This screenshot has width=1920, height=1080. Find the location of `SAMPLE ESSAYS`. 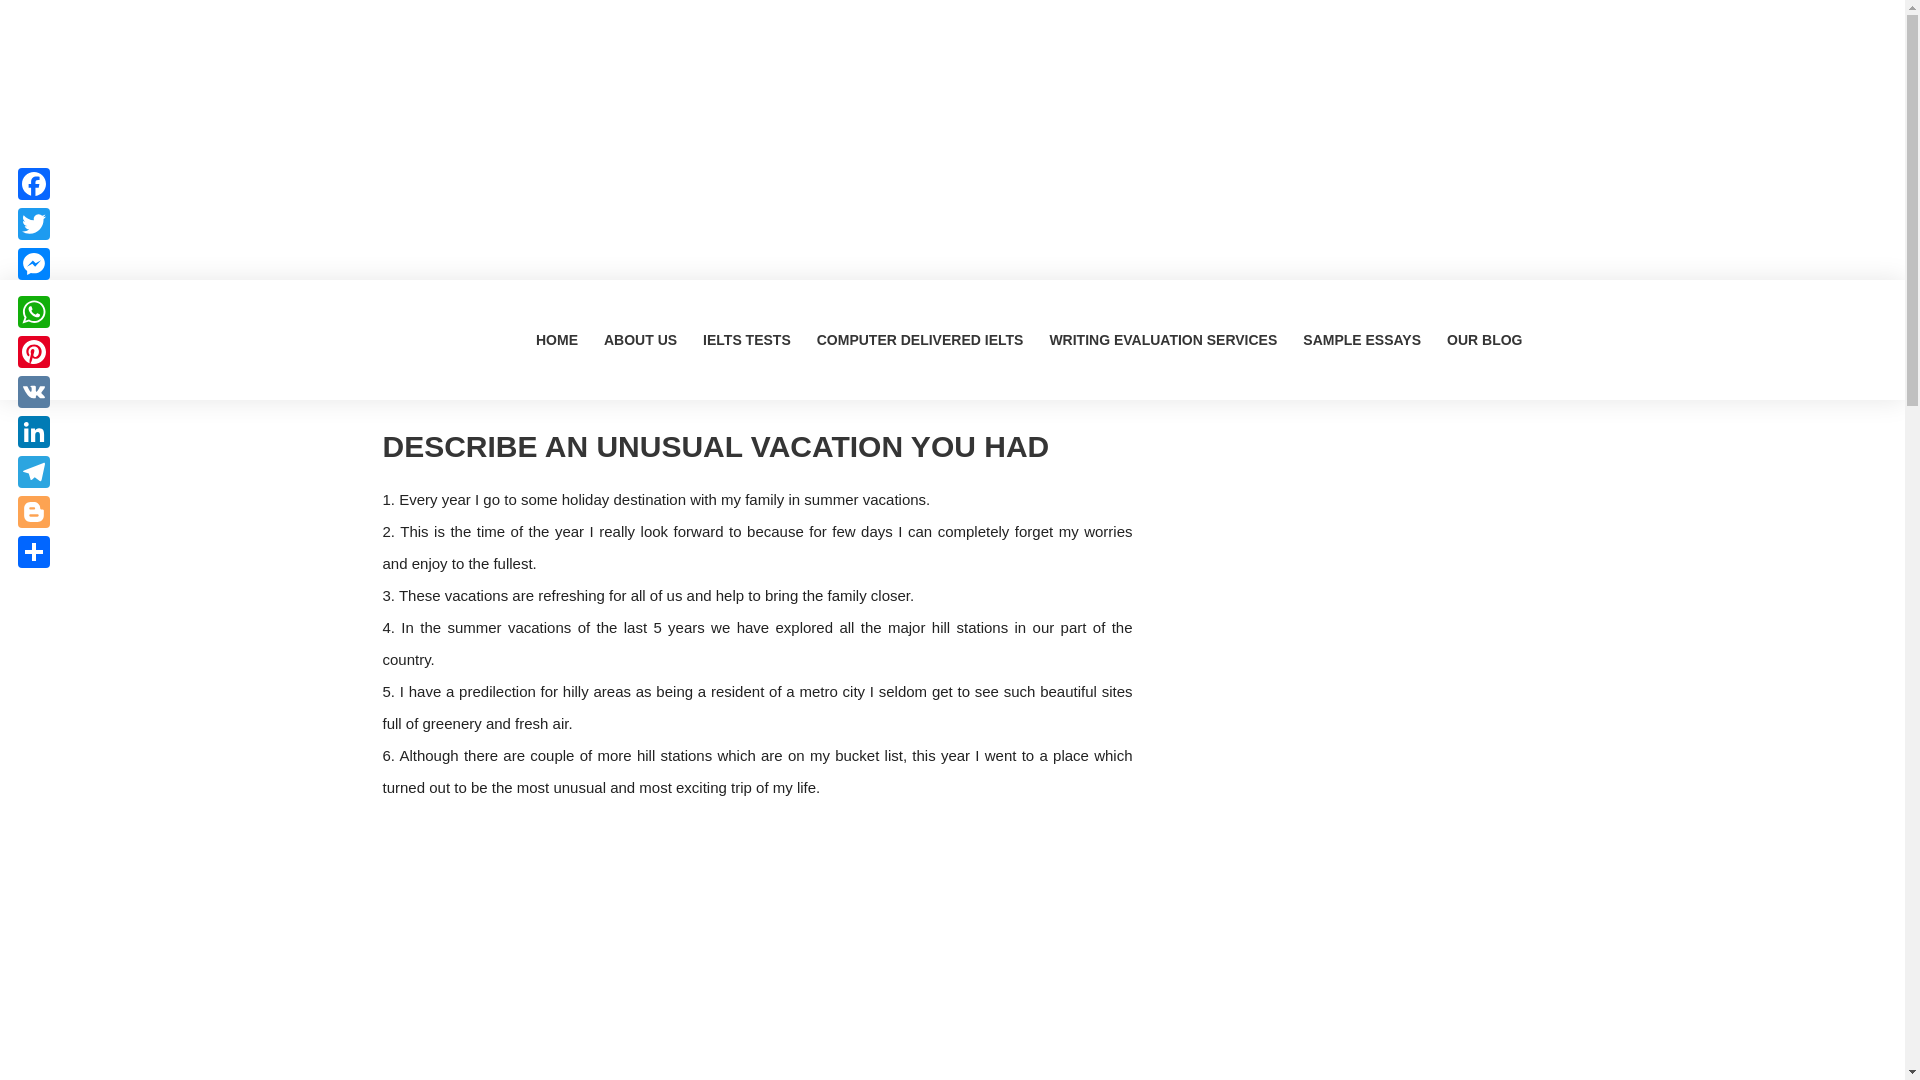

SAMPLE ESSAYS is located at coordinates (1362, 339).